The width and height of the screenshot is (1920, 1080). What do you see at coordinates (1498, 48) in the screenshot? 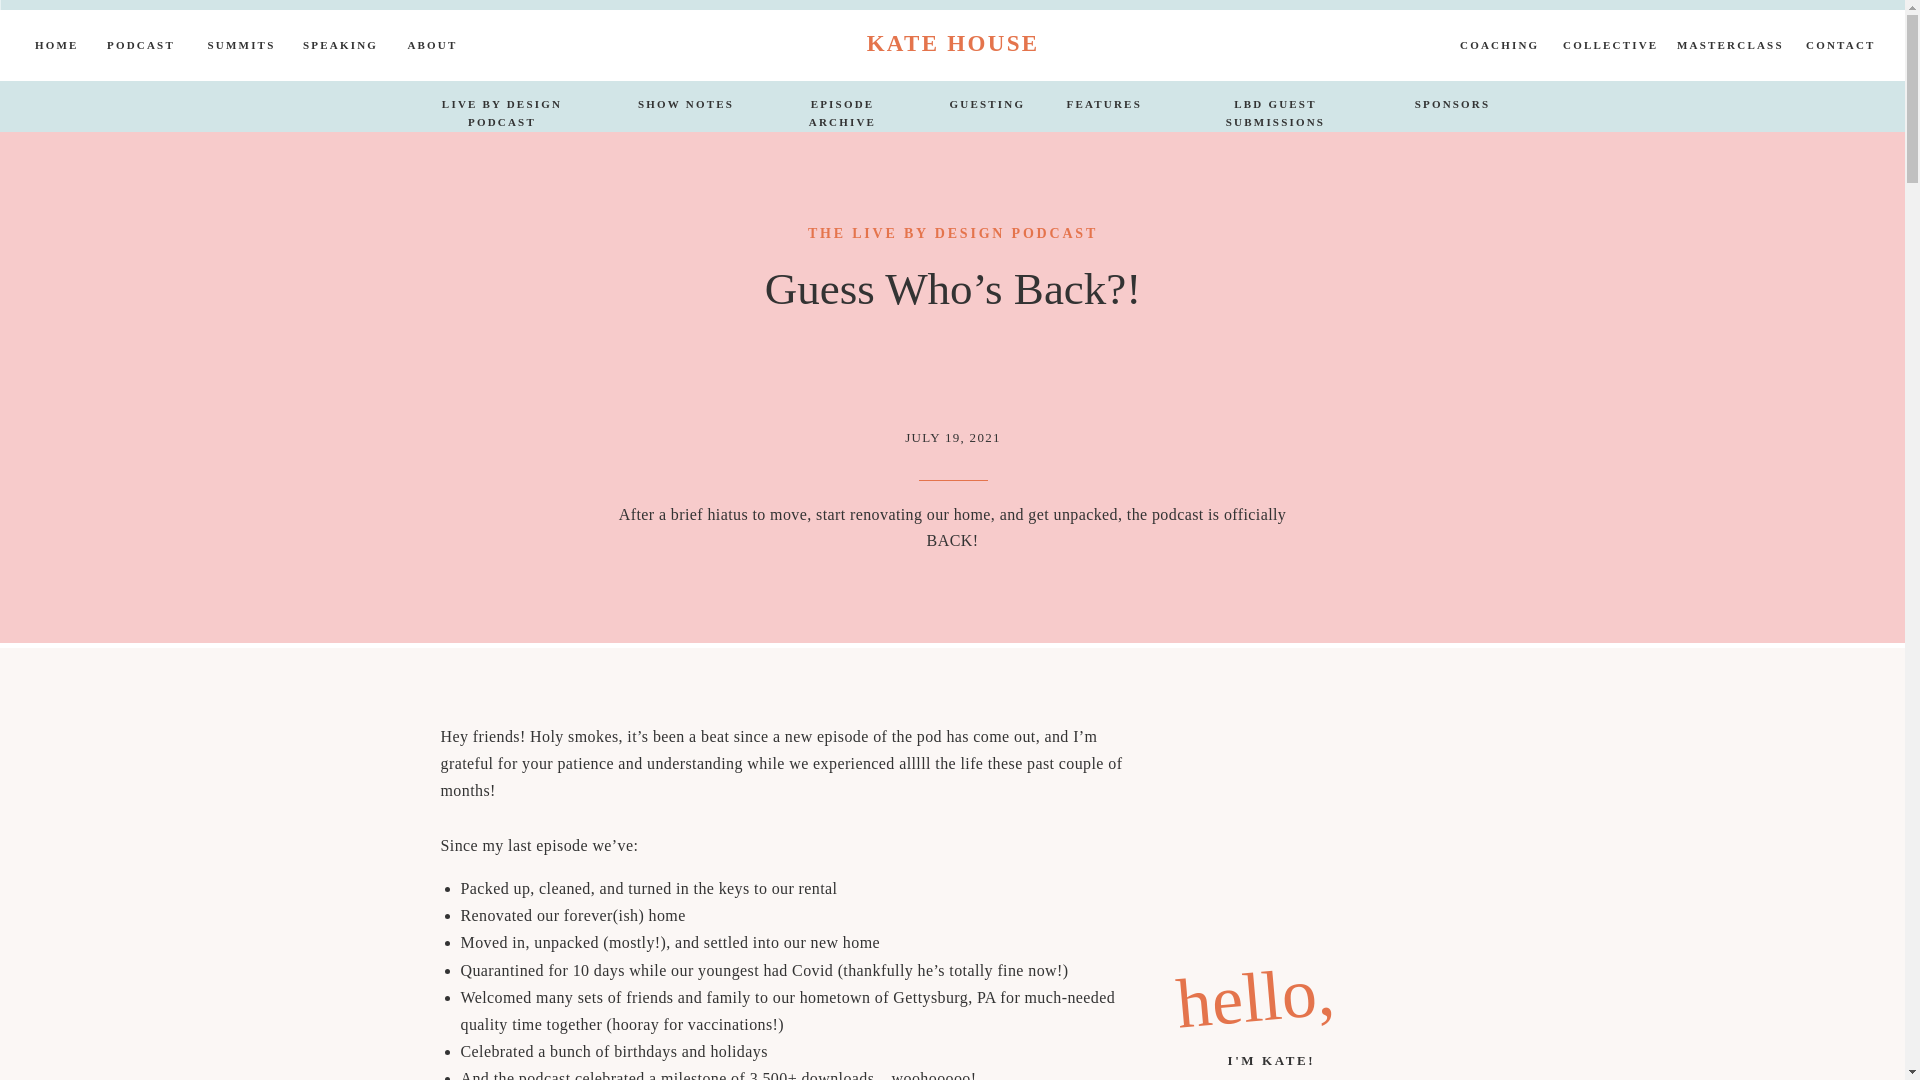
I see `COACHING` at bounding box center [1498, 48].